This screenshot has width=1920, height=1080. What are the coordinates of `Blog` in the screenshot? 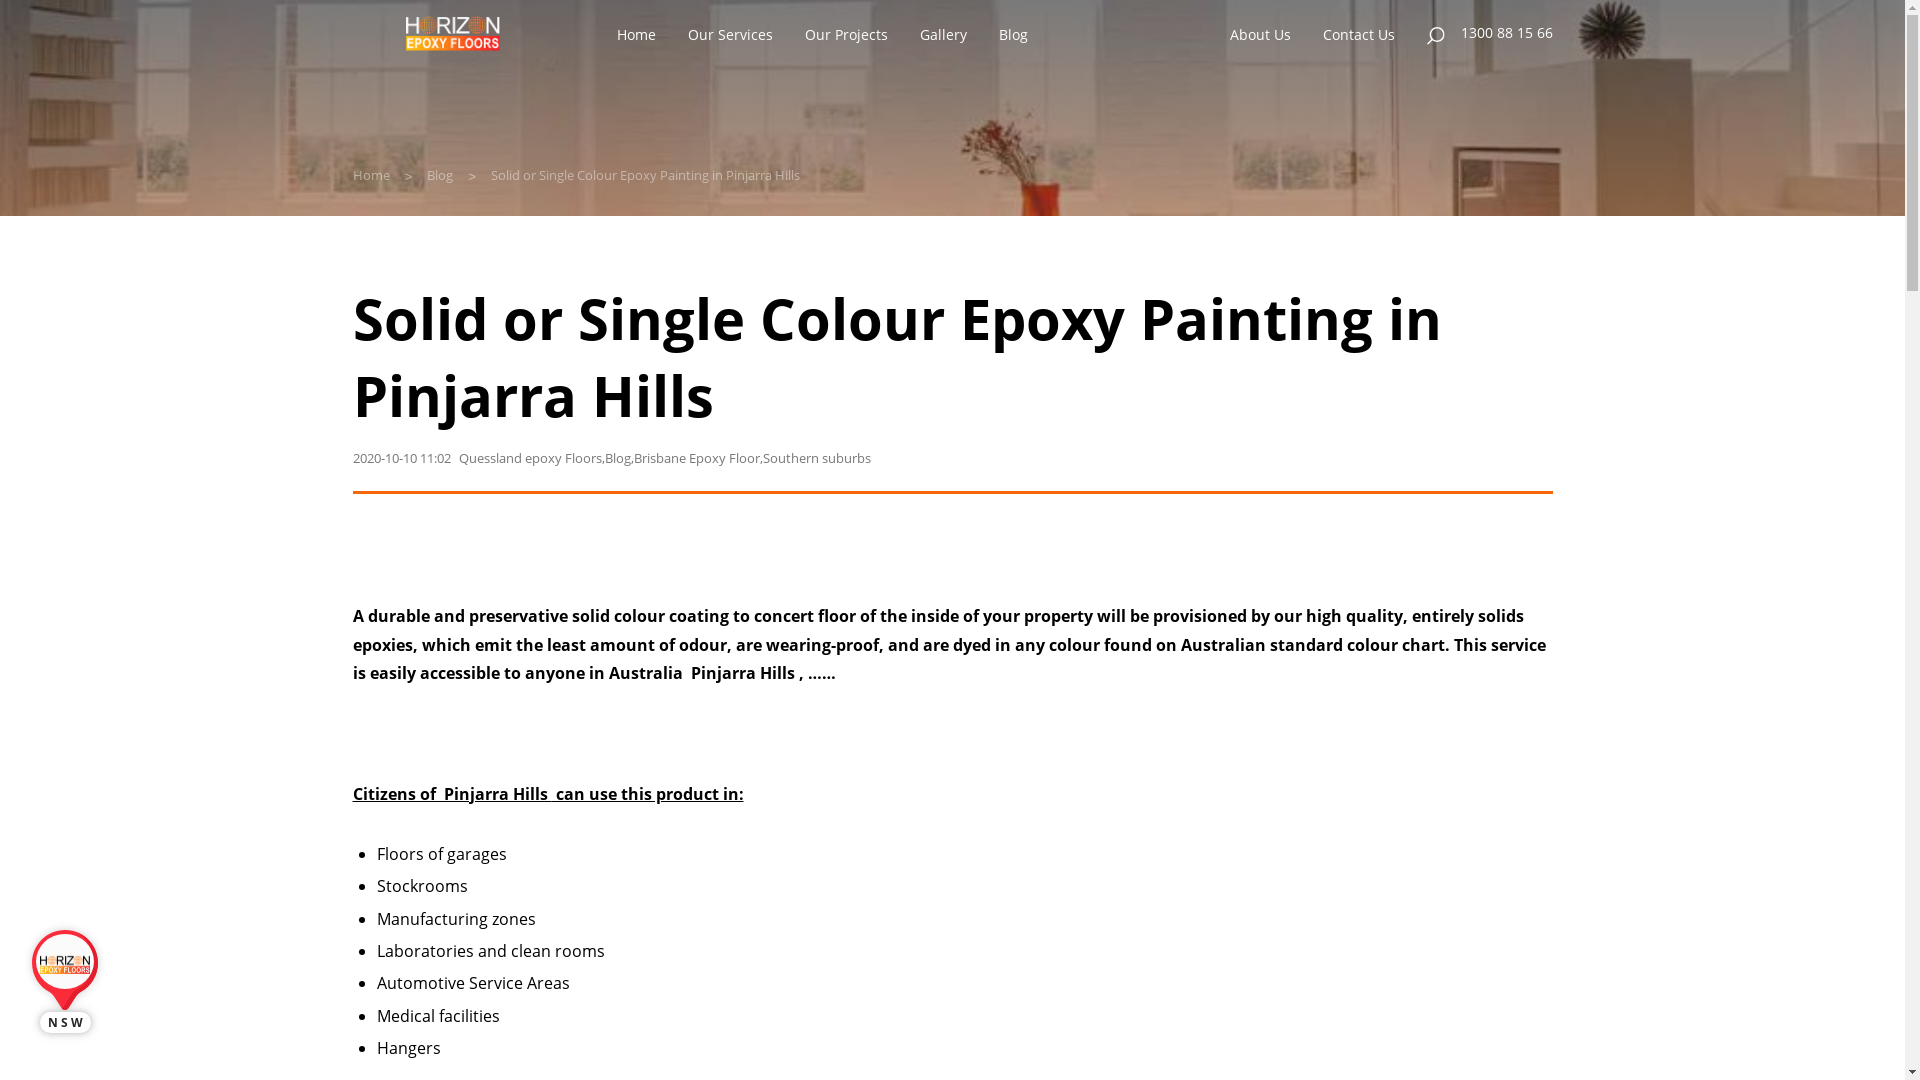 It's located at (617, 460).